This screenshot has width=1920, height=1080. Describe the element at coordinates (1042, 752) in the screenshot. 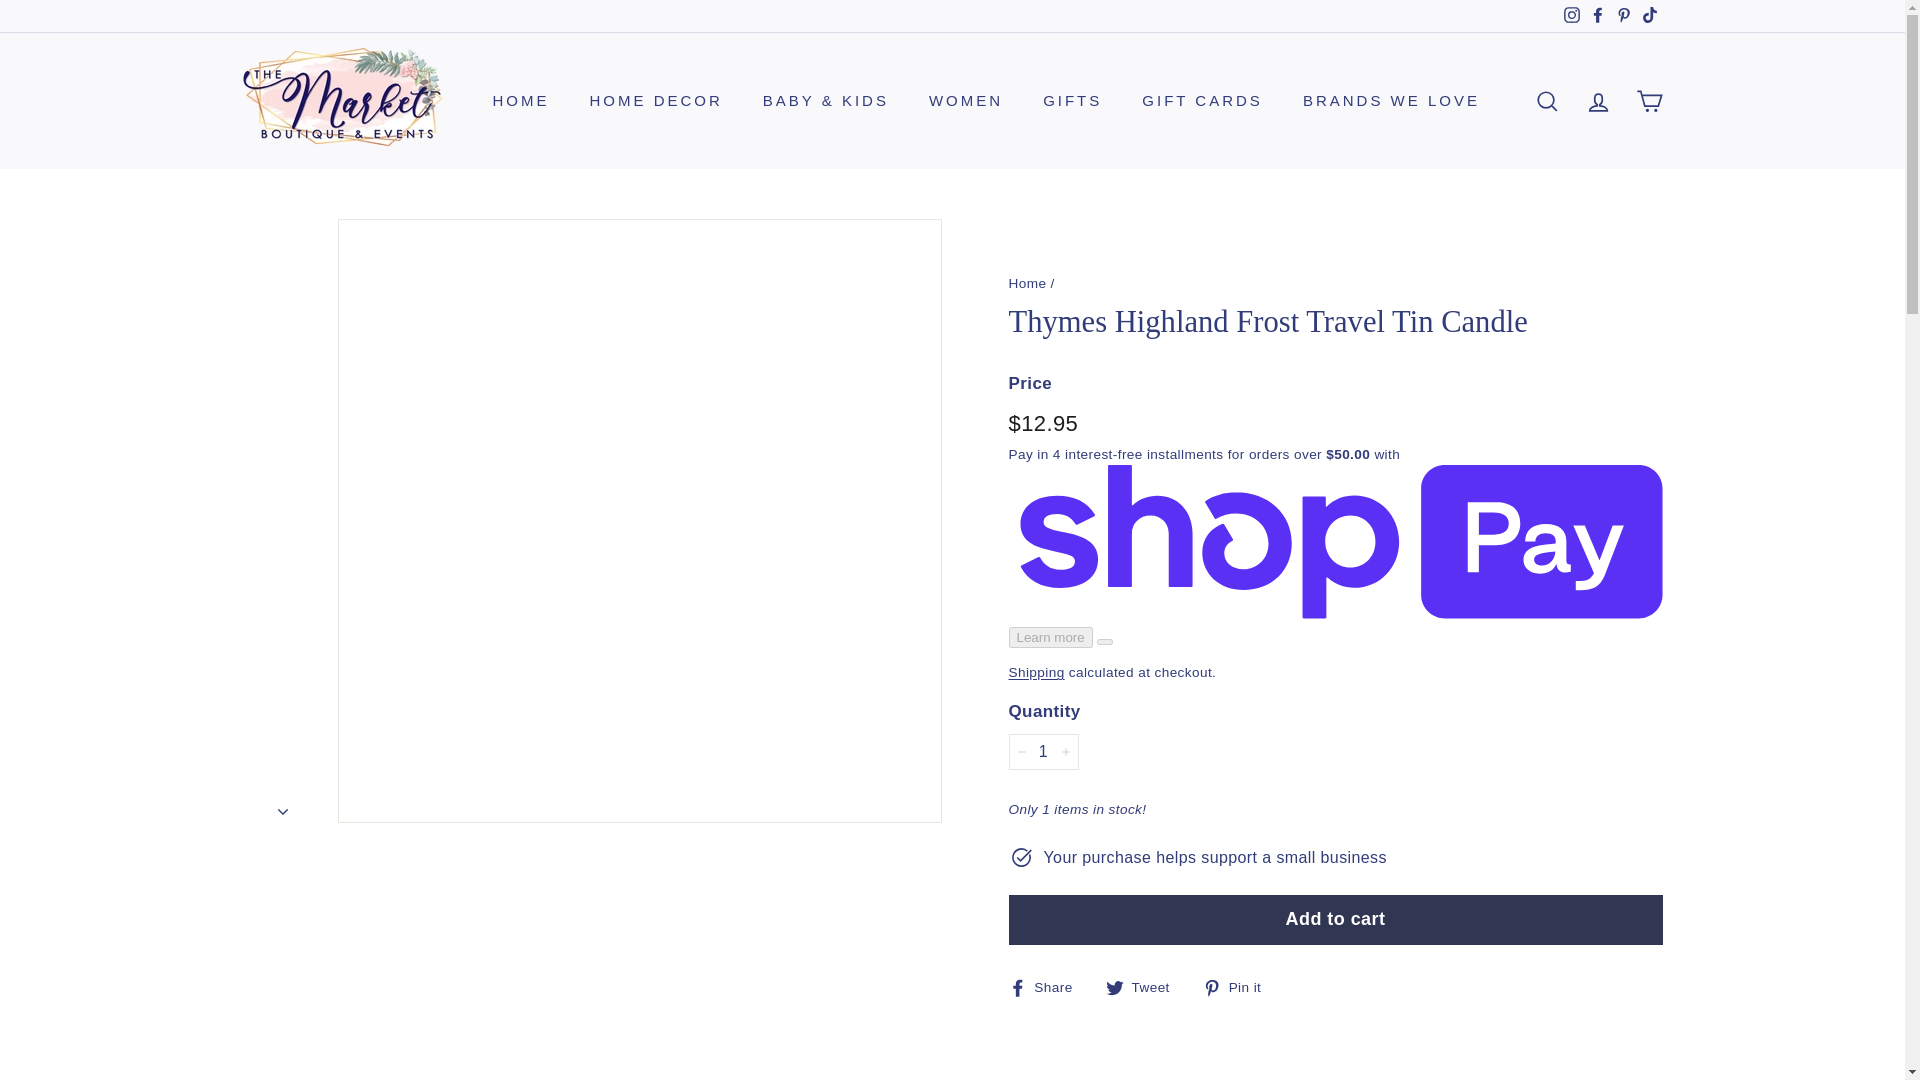

I see `1` at that location.